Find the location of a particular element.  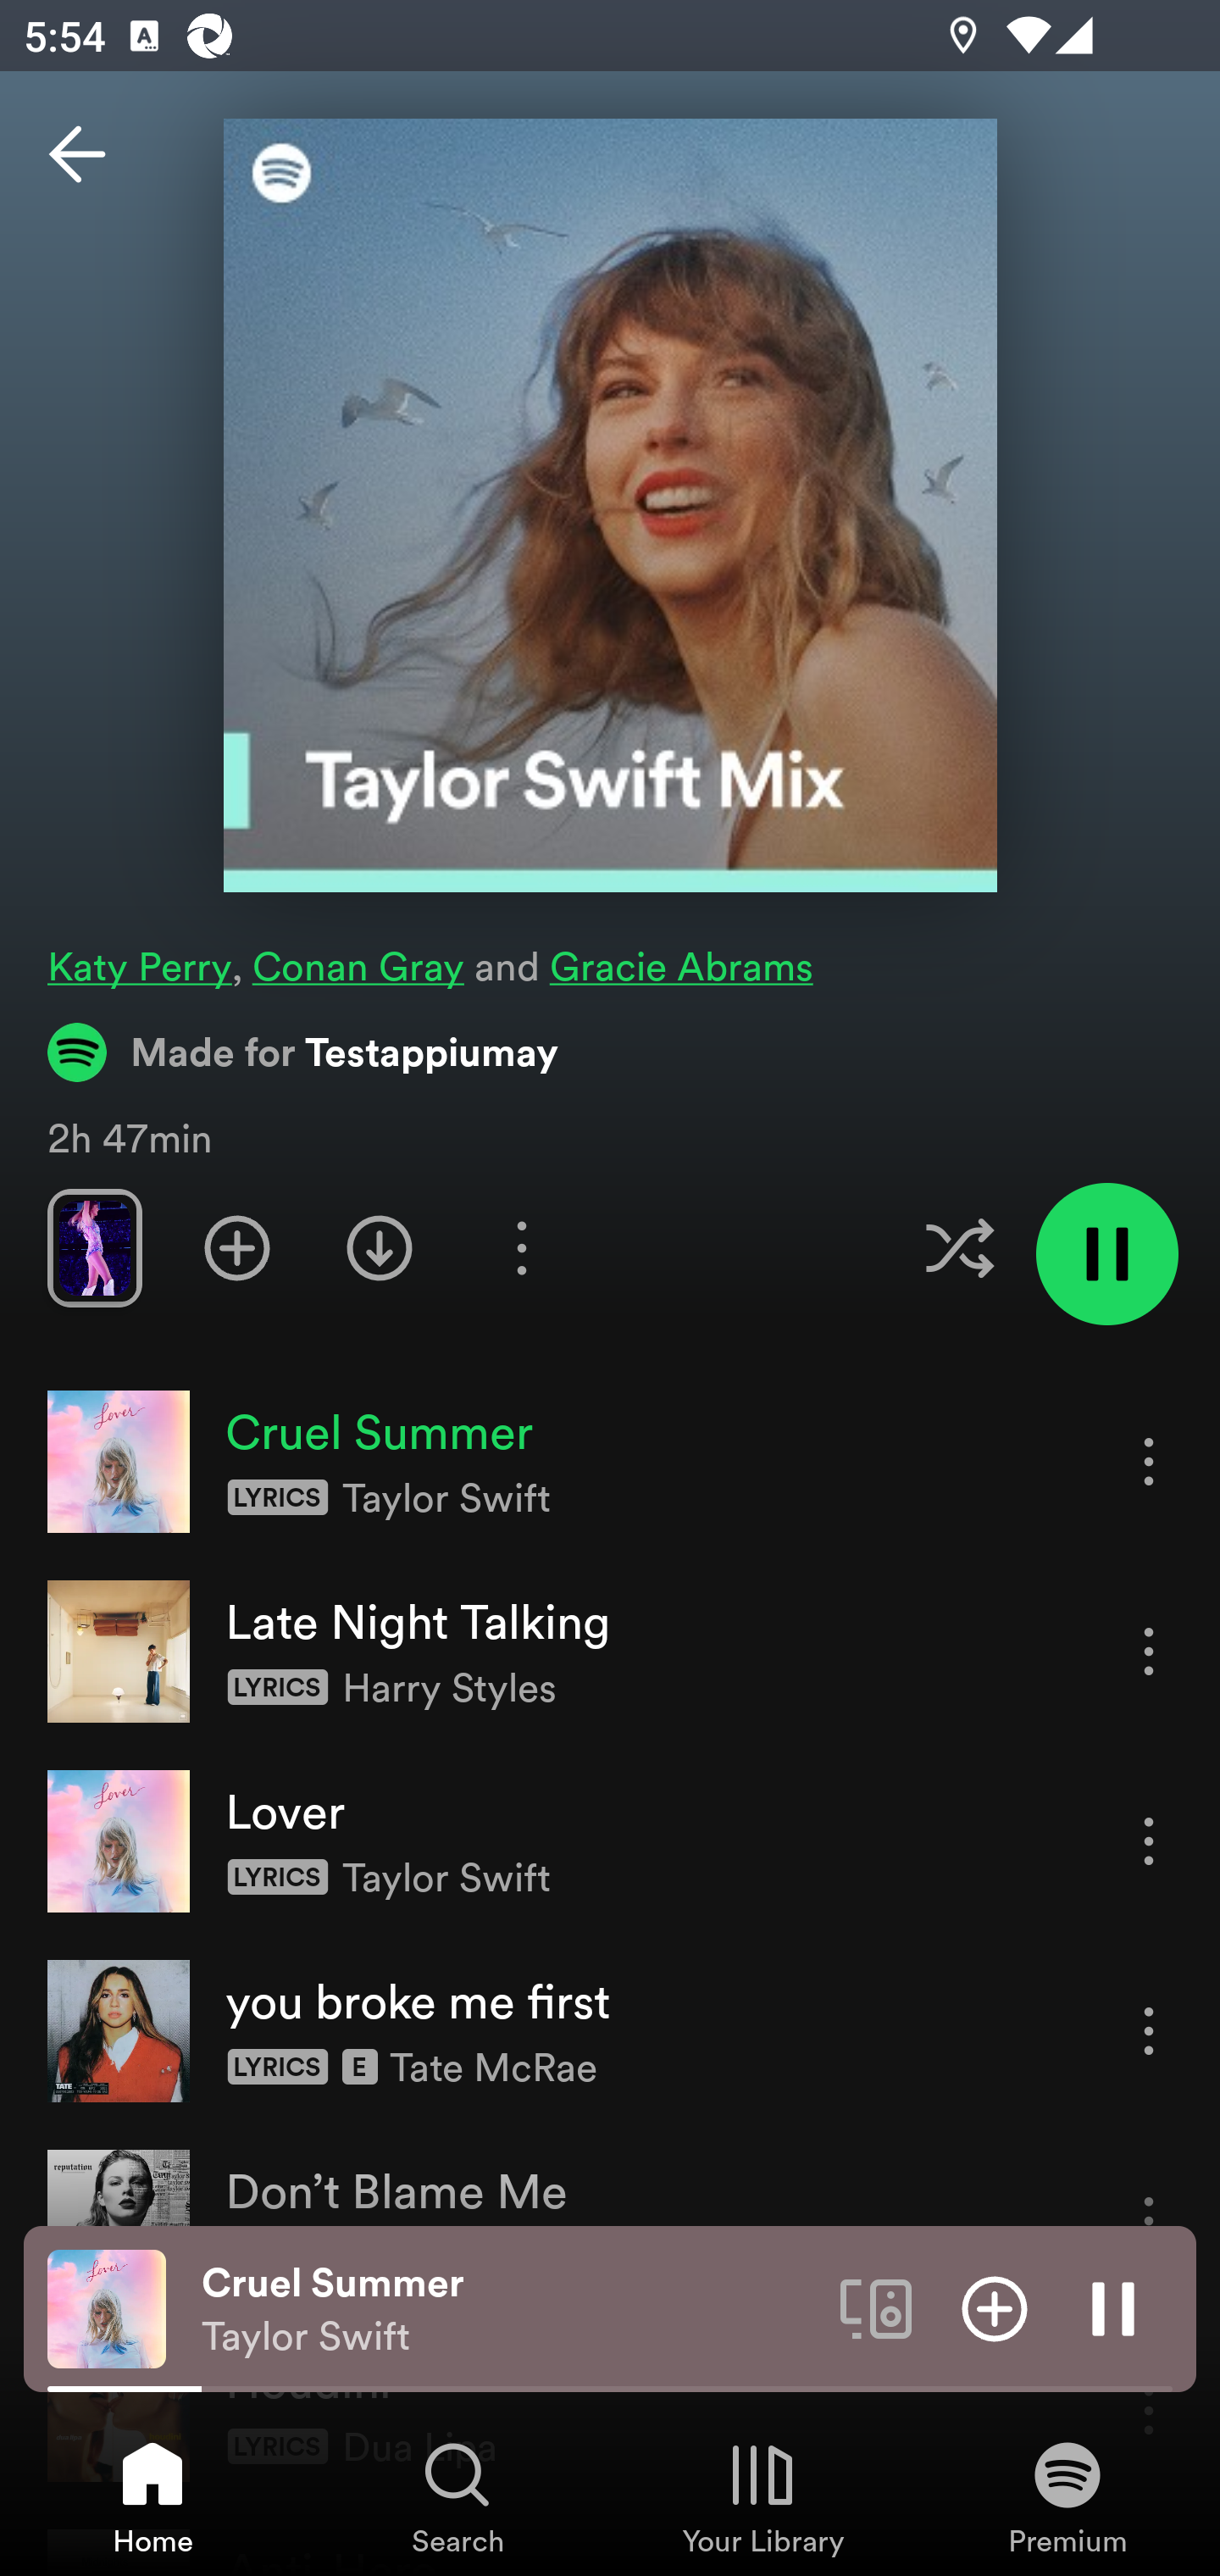

Made for Testappiumay is located at coordinates (303, 1052).